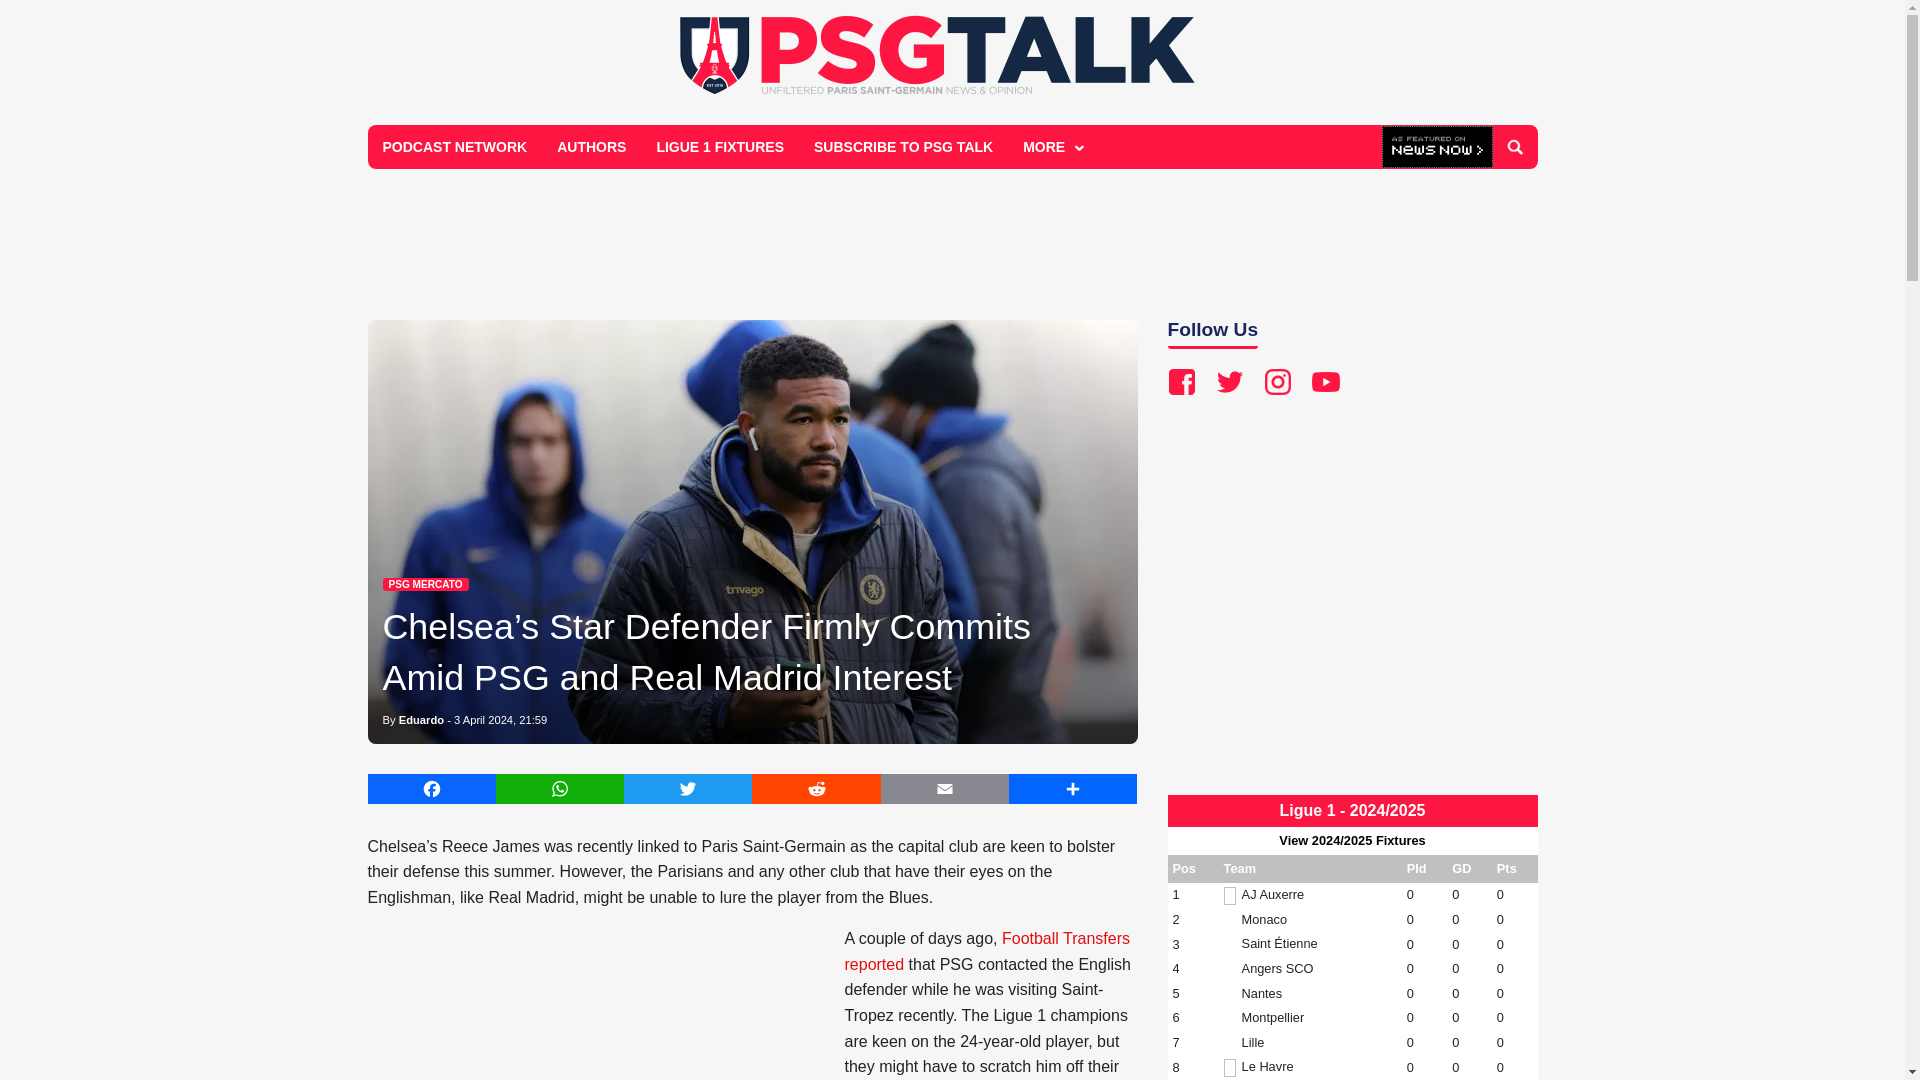 This screenshot has width=1920, height=1080. I want to click on PSG MERCATO, so click(425, 584).